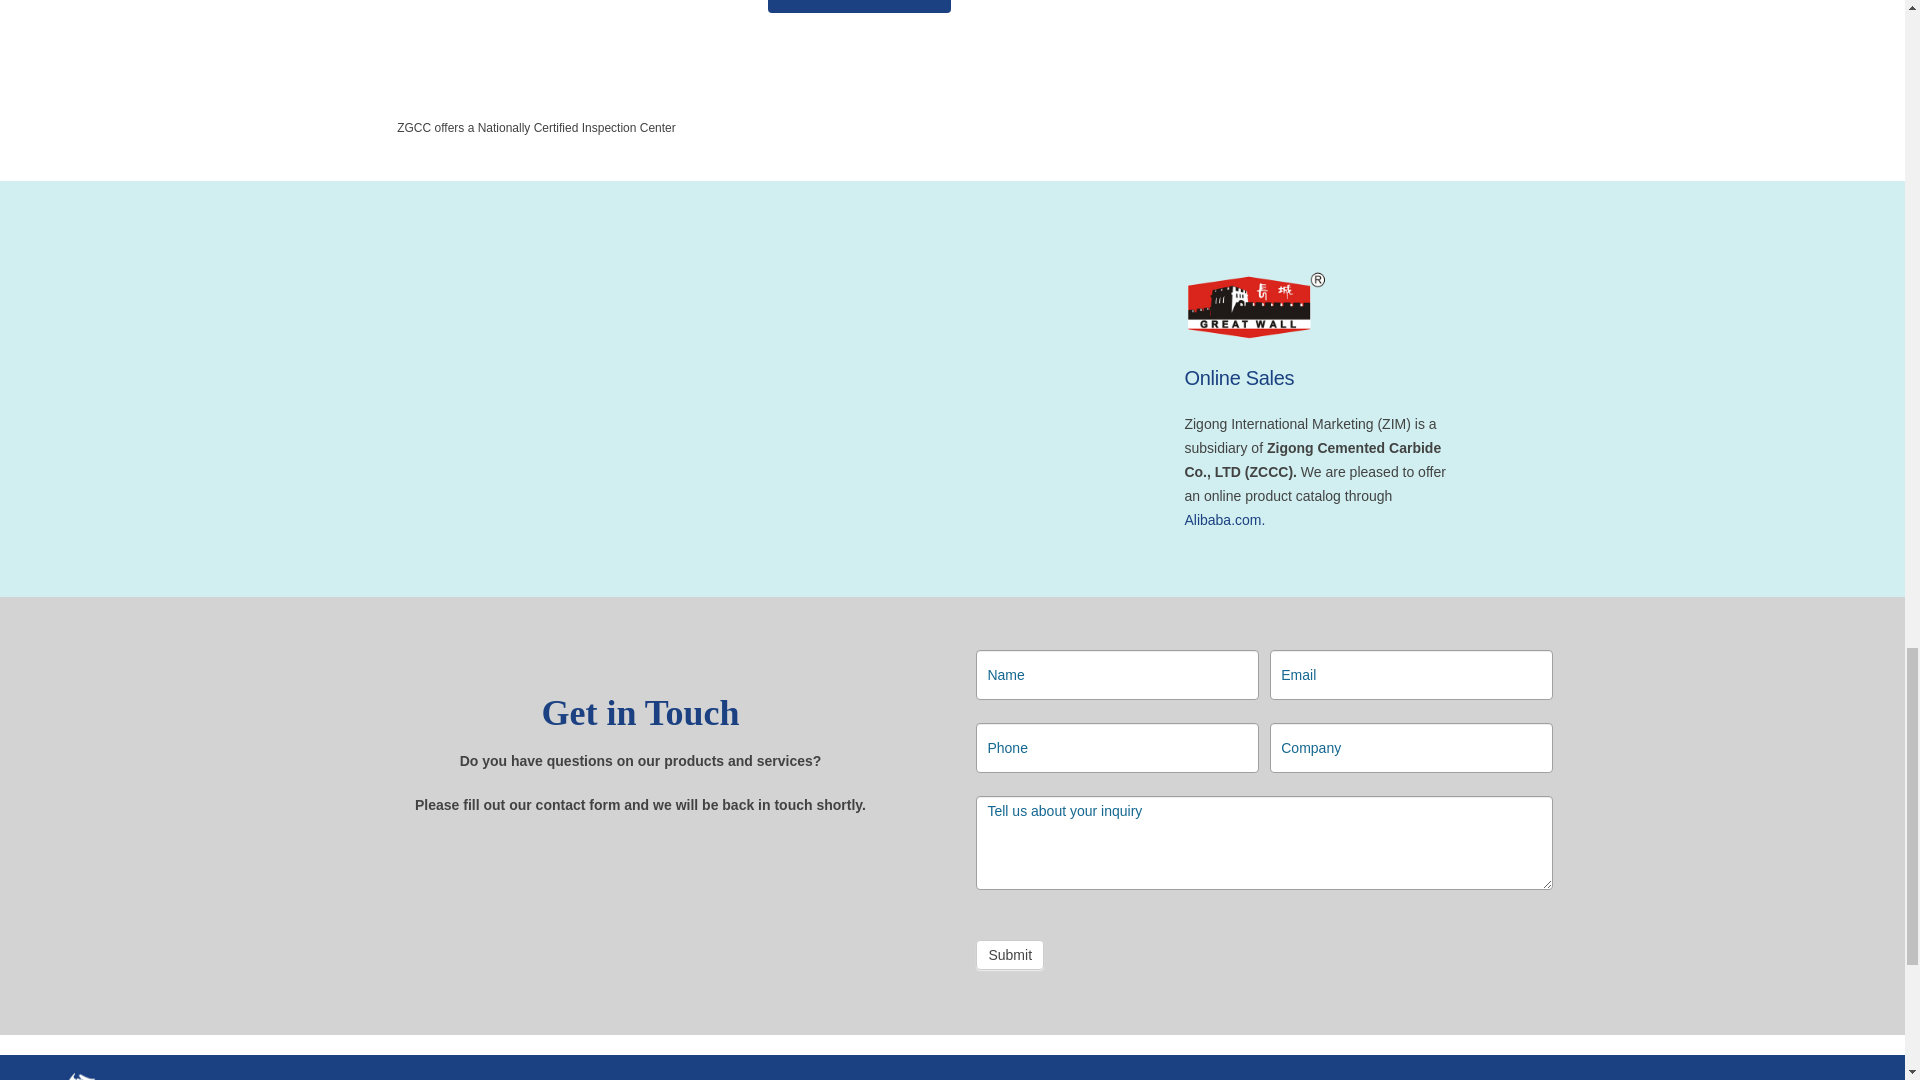 Image resolution: width=1920 pixels, height=1080 pixels. What do you see at coordinates (639, 398) in the screenshot?
I see `YouTube video player 1` at bounding box center [639, 398].